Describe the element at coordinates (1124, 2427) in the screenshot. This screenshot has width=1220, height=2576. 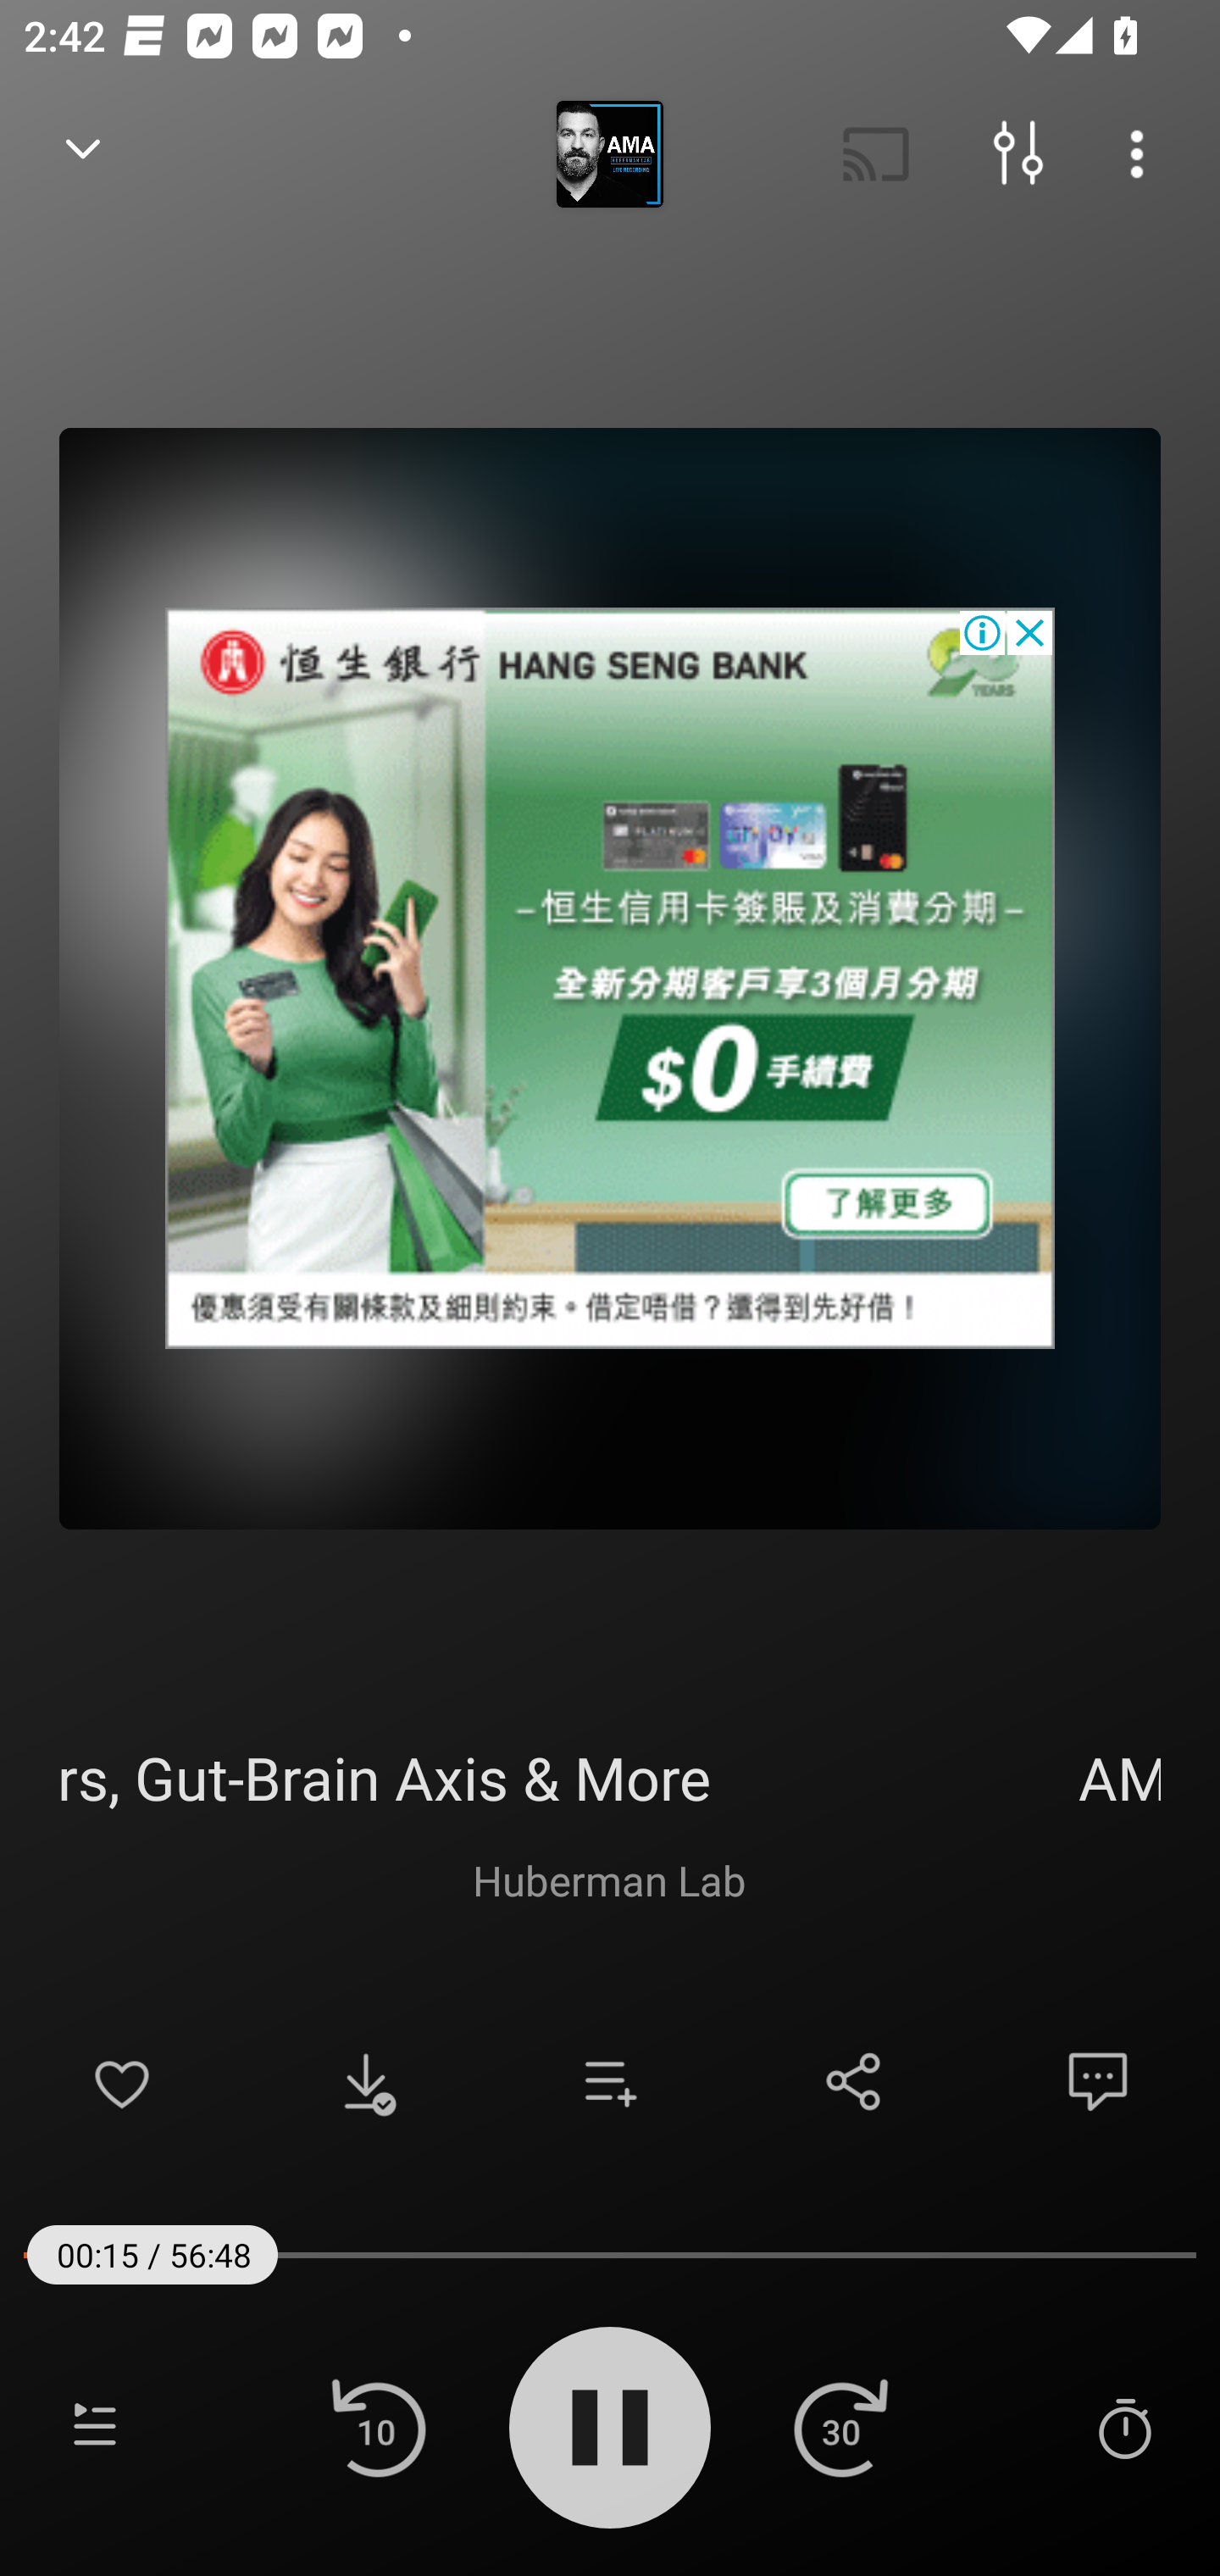
I see `Sleep Timer ` at that location.